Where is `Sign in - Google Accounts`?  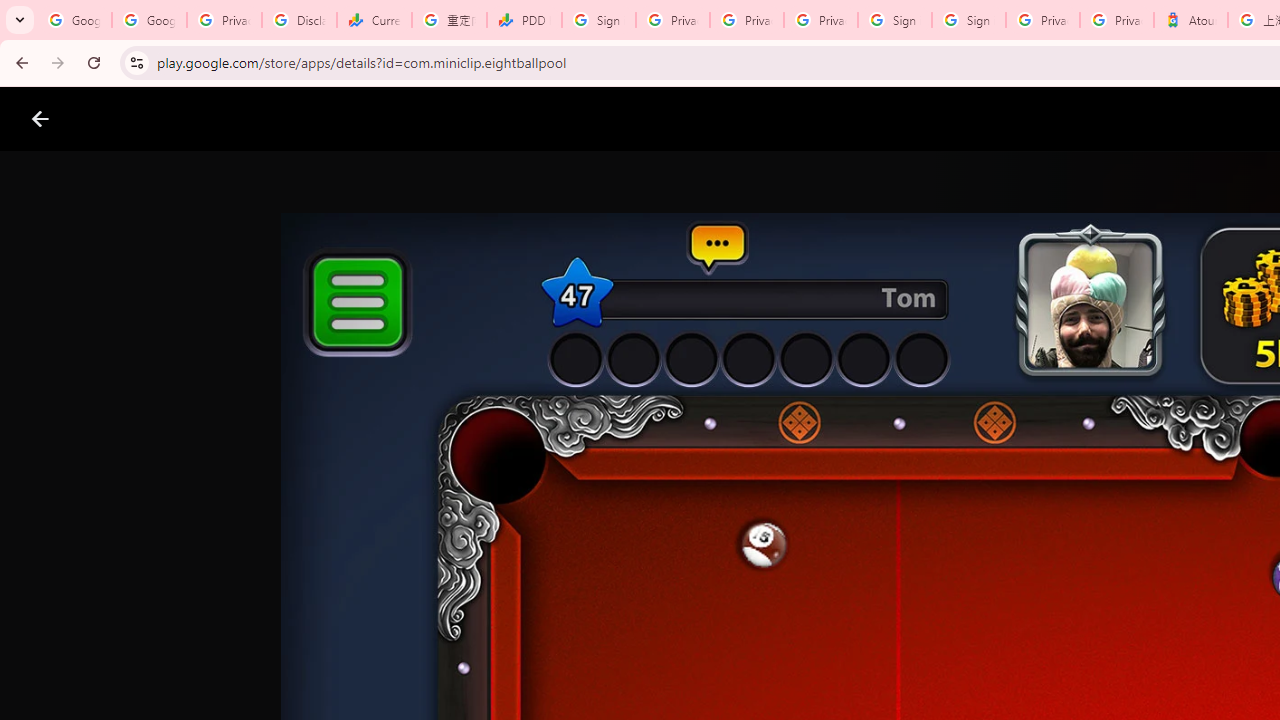
Sign in - Google Accounts is located at coordinates (598, 20).